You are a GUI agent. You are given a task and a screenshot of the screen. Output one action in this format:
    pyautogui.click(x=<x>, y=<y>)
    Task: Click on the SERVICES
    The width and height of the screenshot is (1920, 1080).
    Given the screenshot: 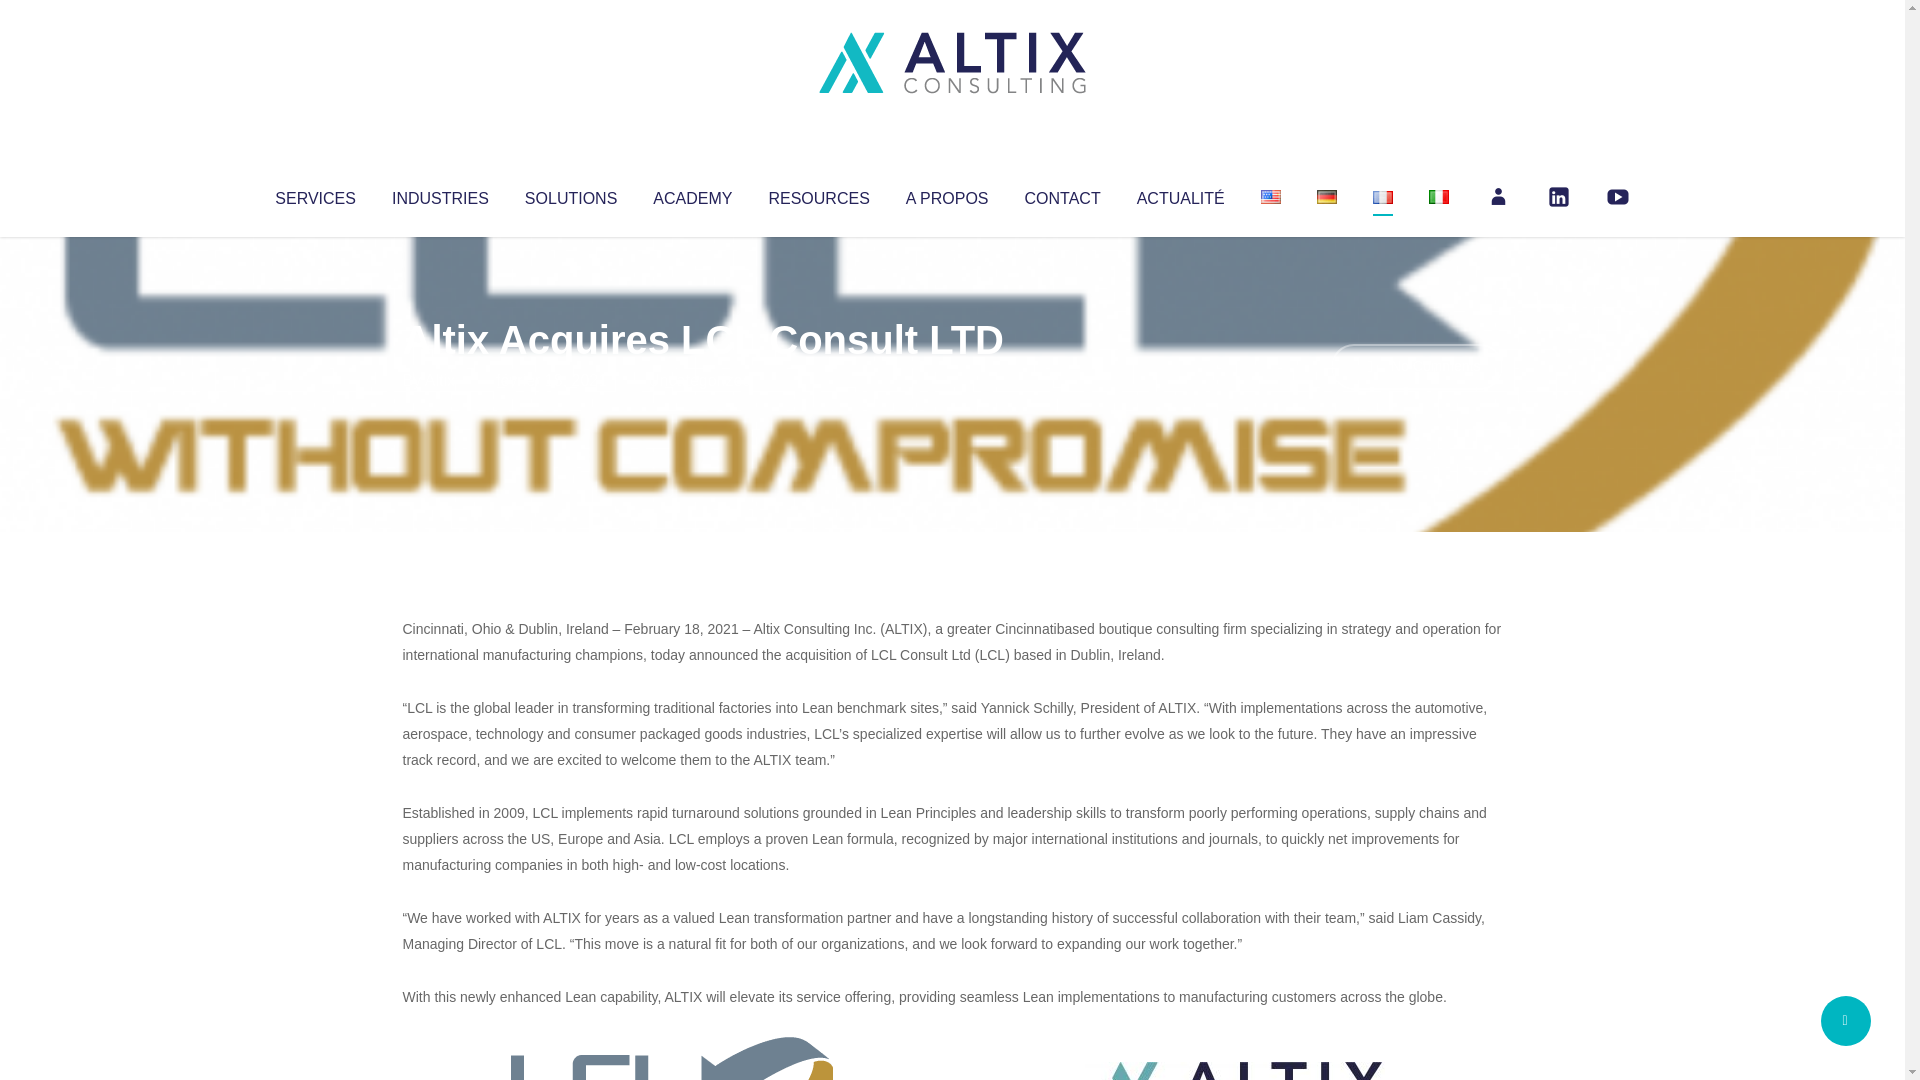 What is the action you would take?
    pyautogui.click(x=314, y=194)
    